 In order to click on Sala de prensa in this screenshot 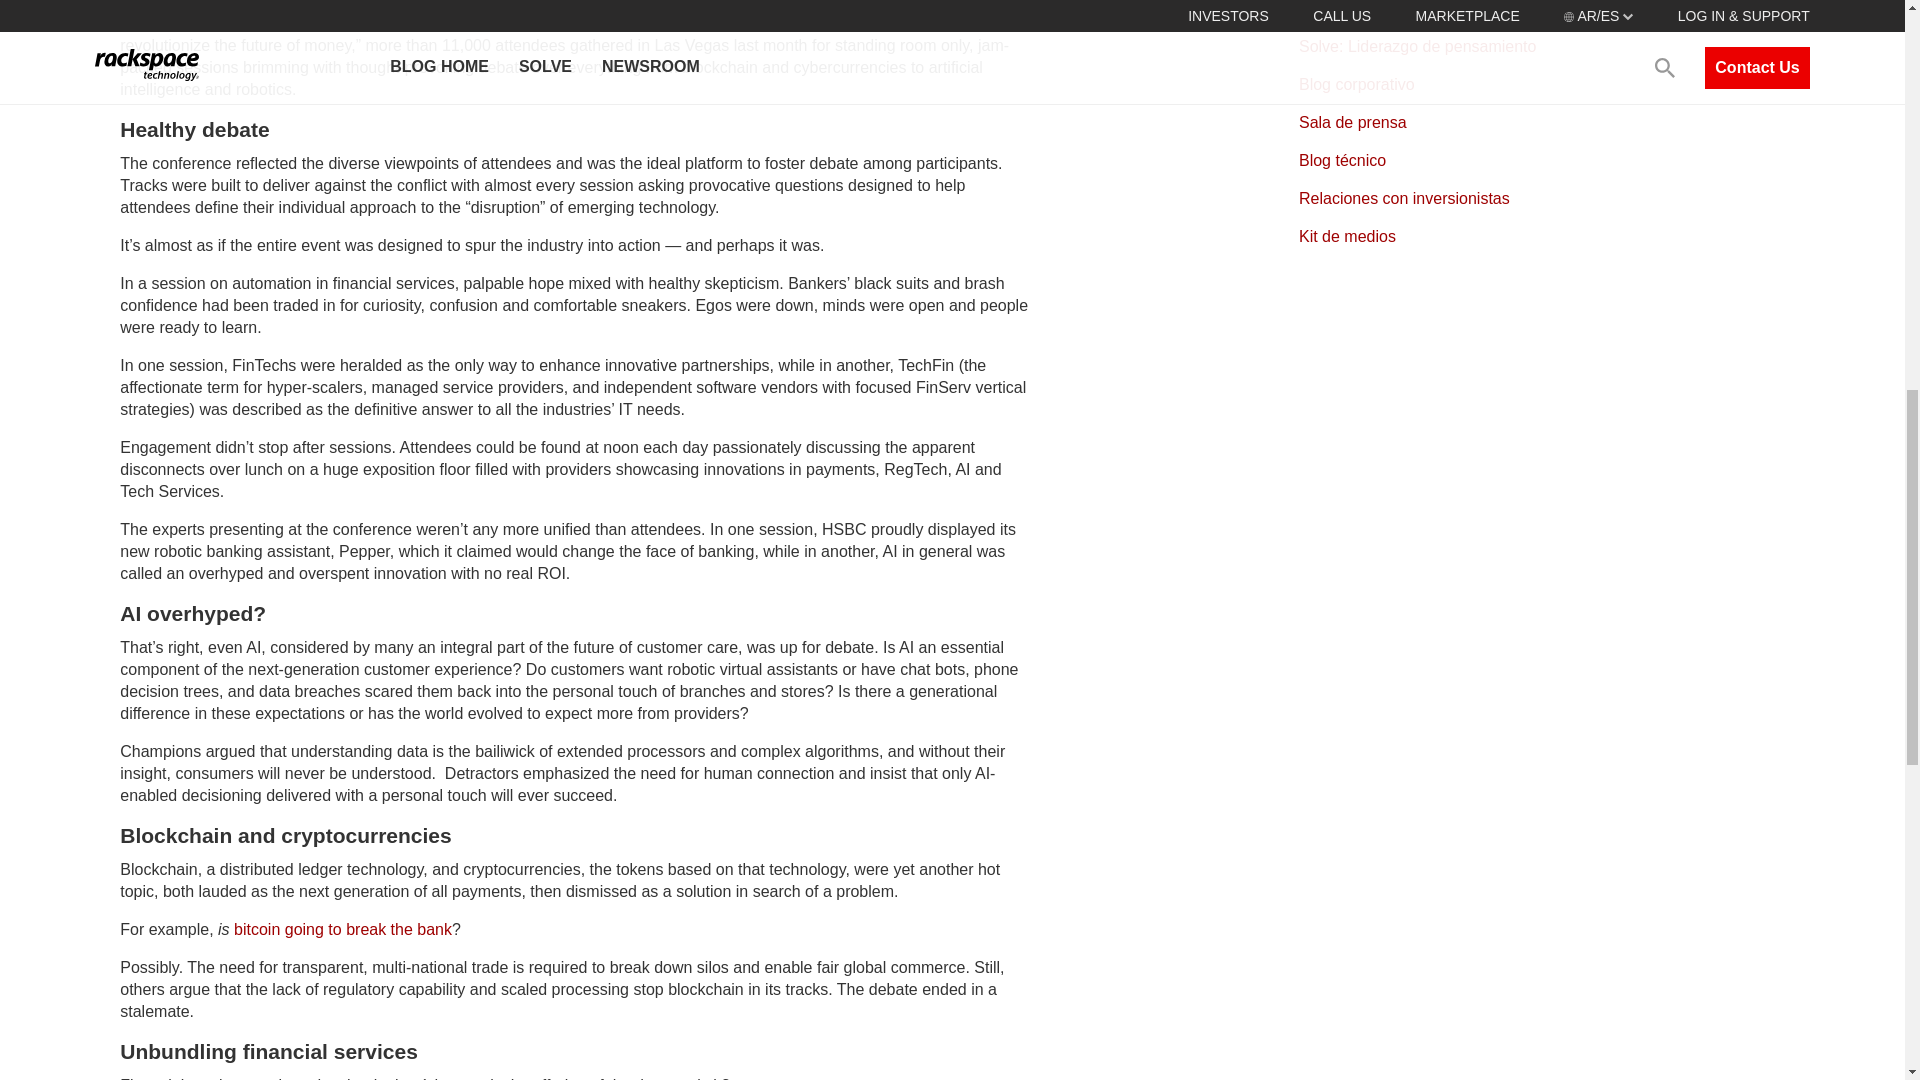, I will do `click(1353, 122)`.